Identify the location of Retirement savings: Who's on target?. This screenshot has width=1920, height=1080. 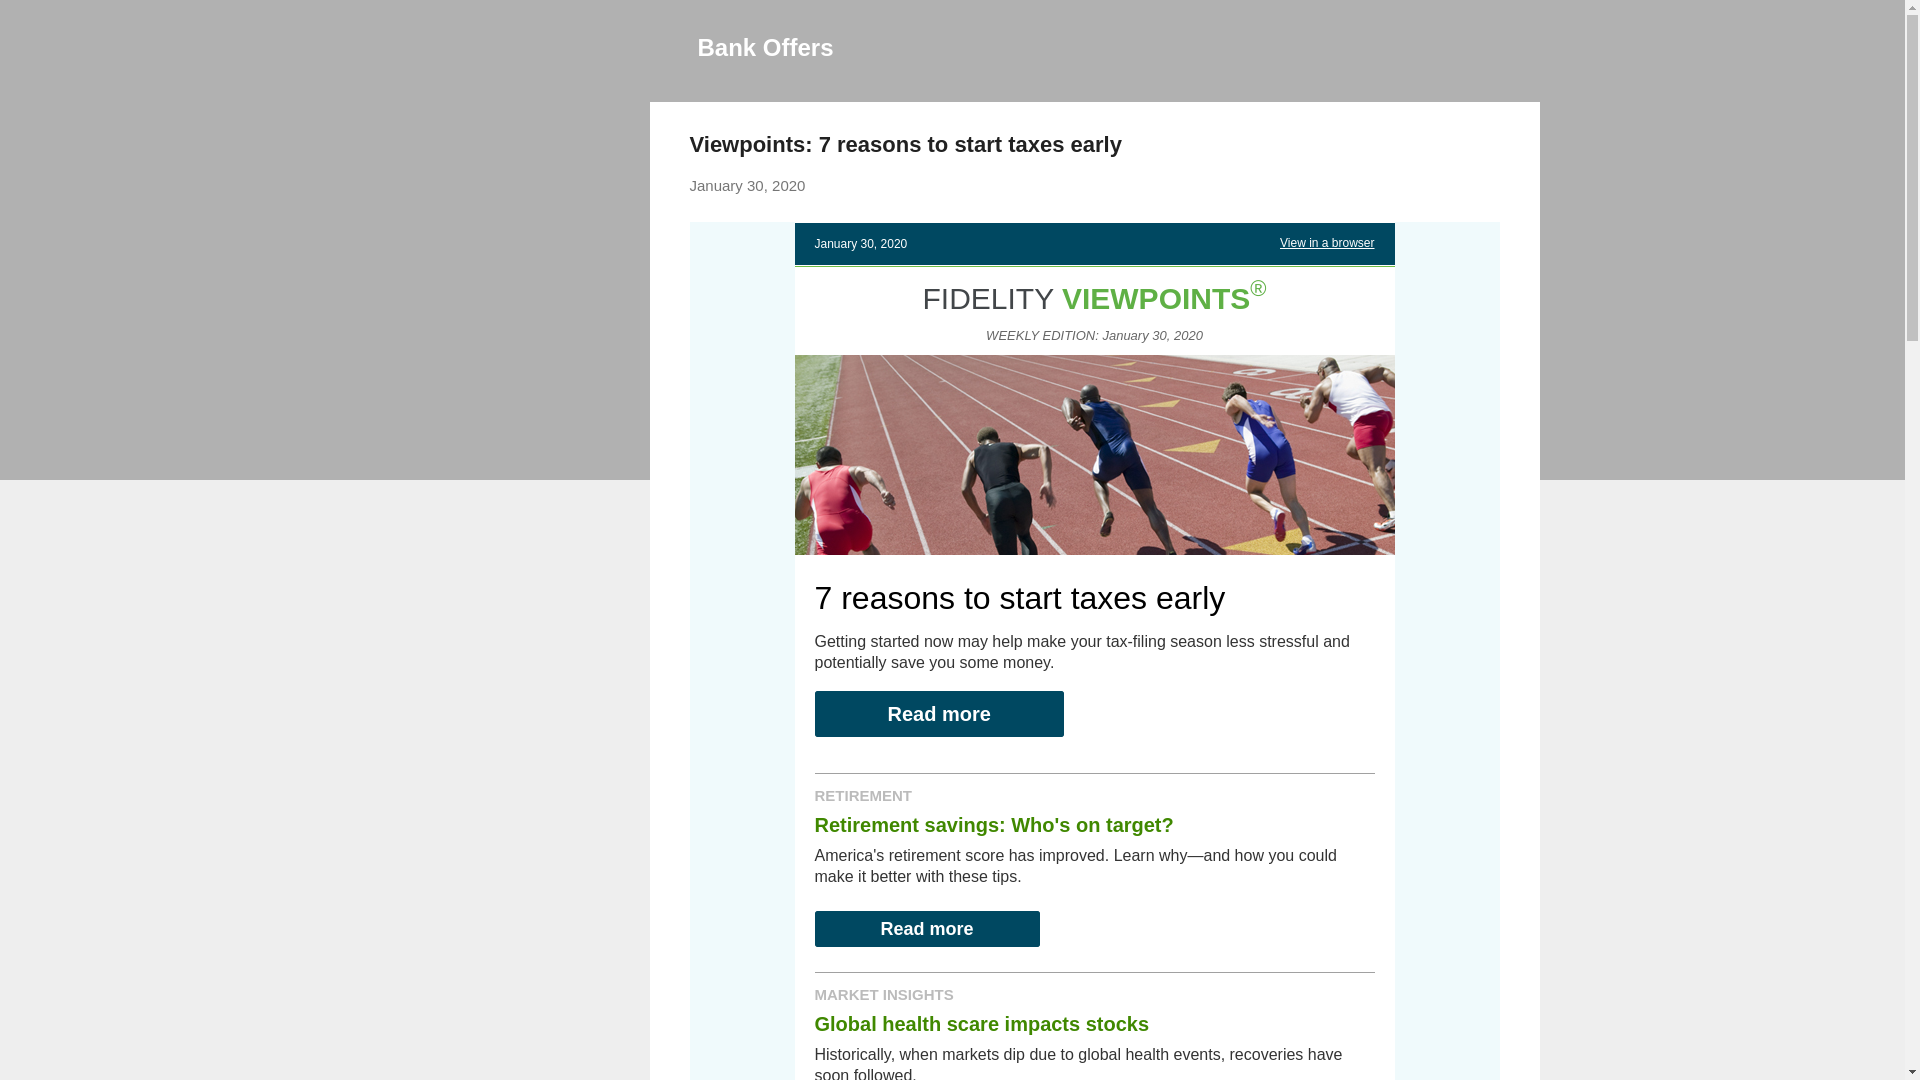
(994, 824).